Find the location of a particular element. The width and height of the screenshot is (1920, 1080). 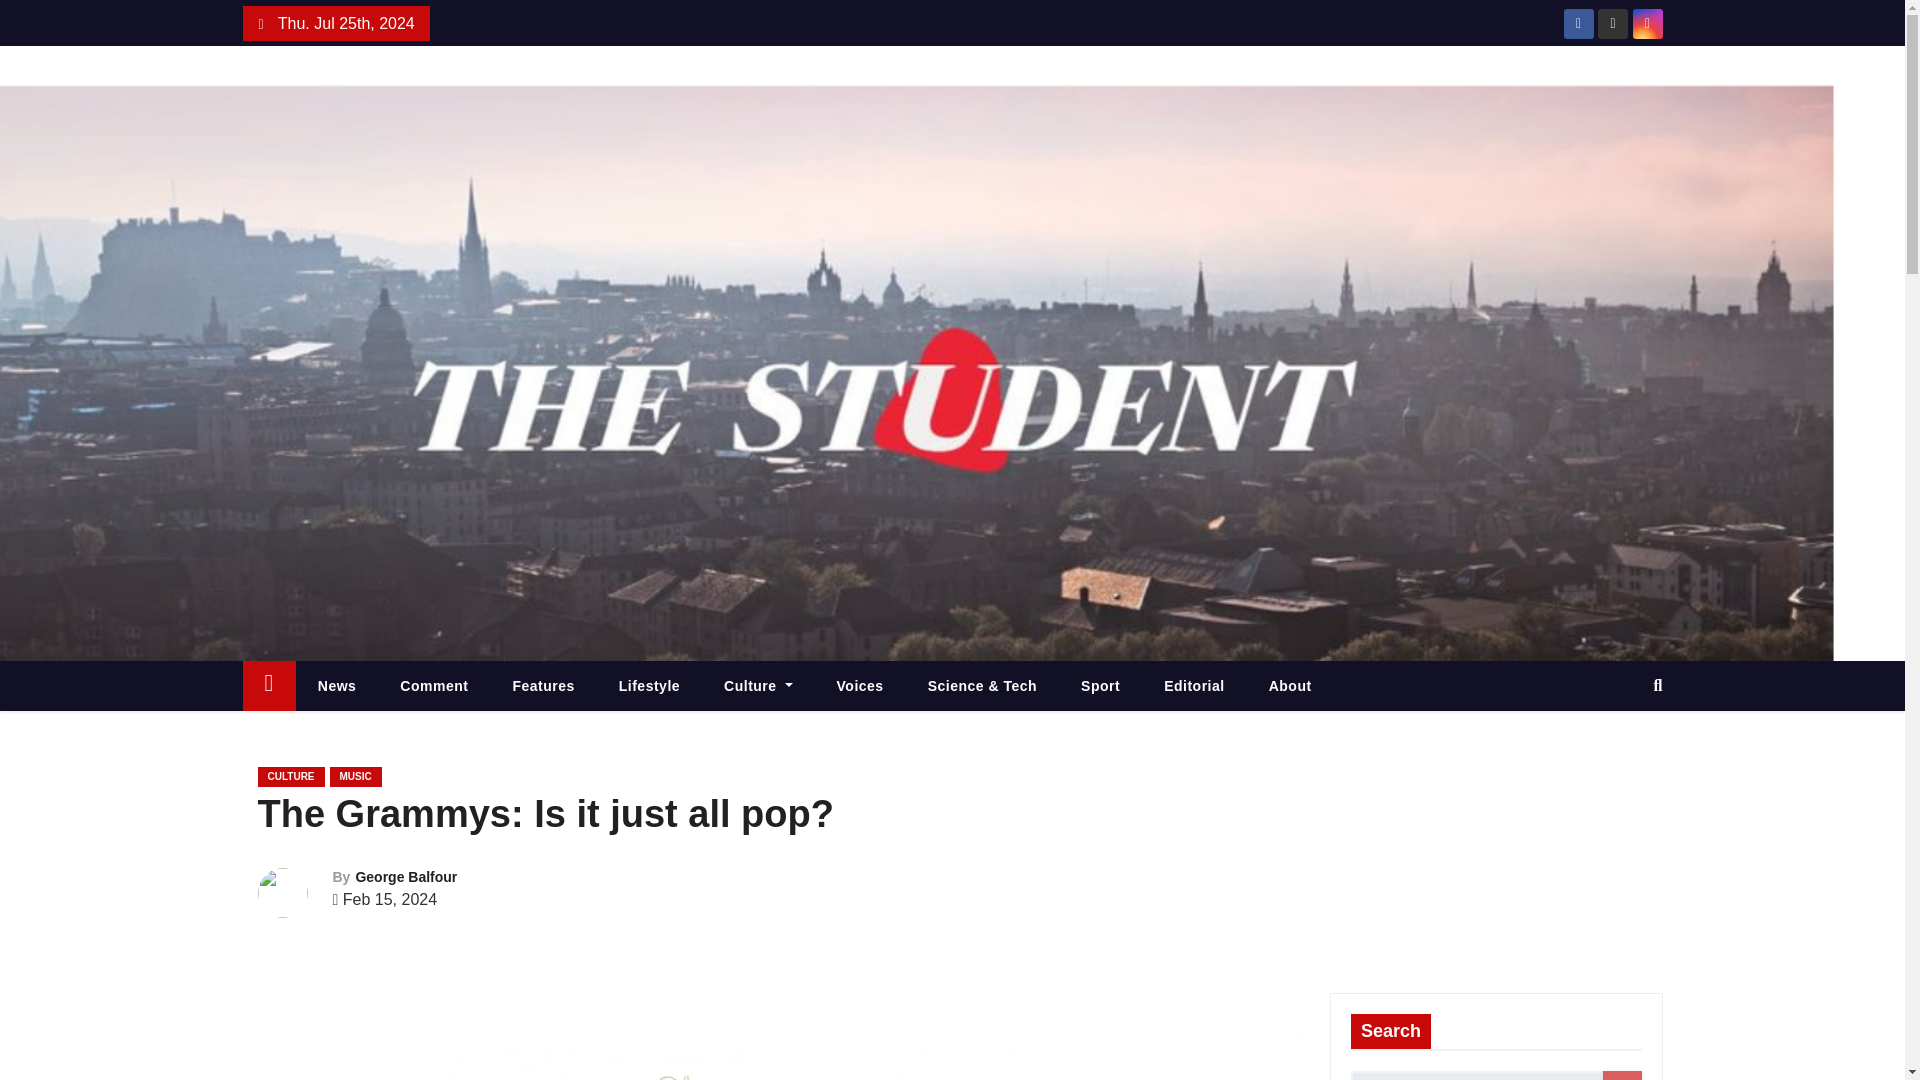

Home is located at coordinates (268, 684).